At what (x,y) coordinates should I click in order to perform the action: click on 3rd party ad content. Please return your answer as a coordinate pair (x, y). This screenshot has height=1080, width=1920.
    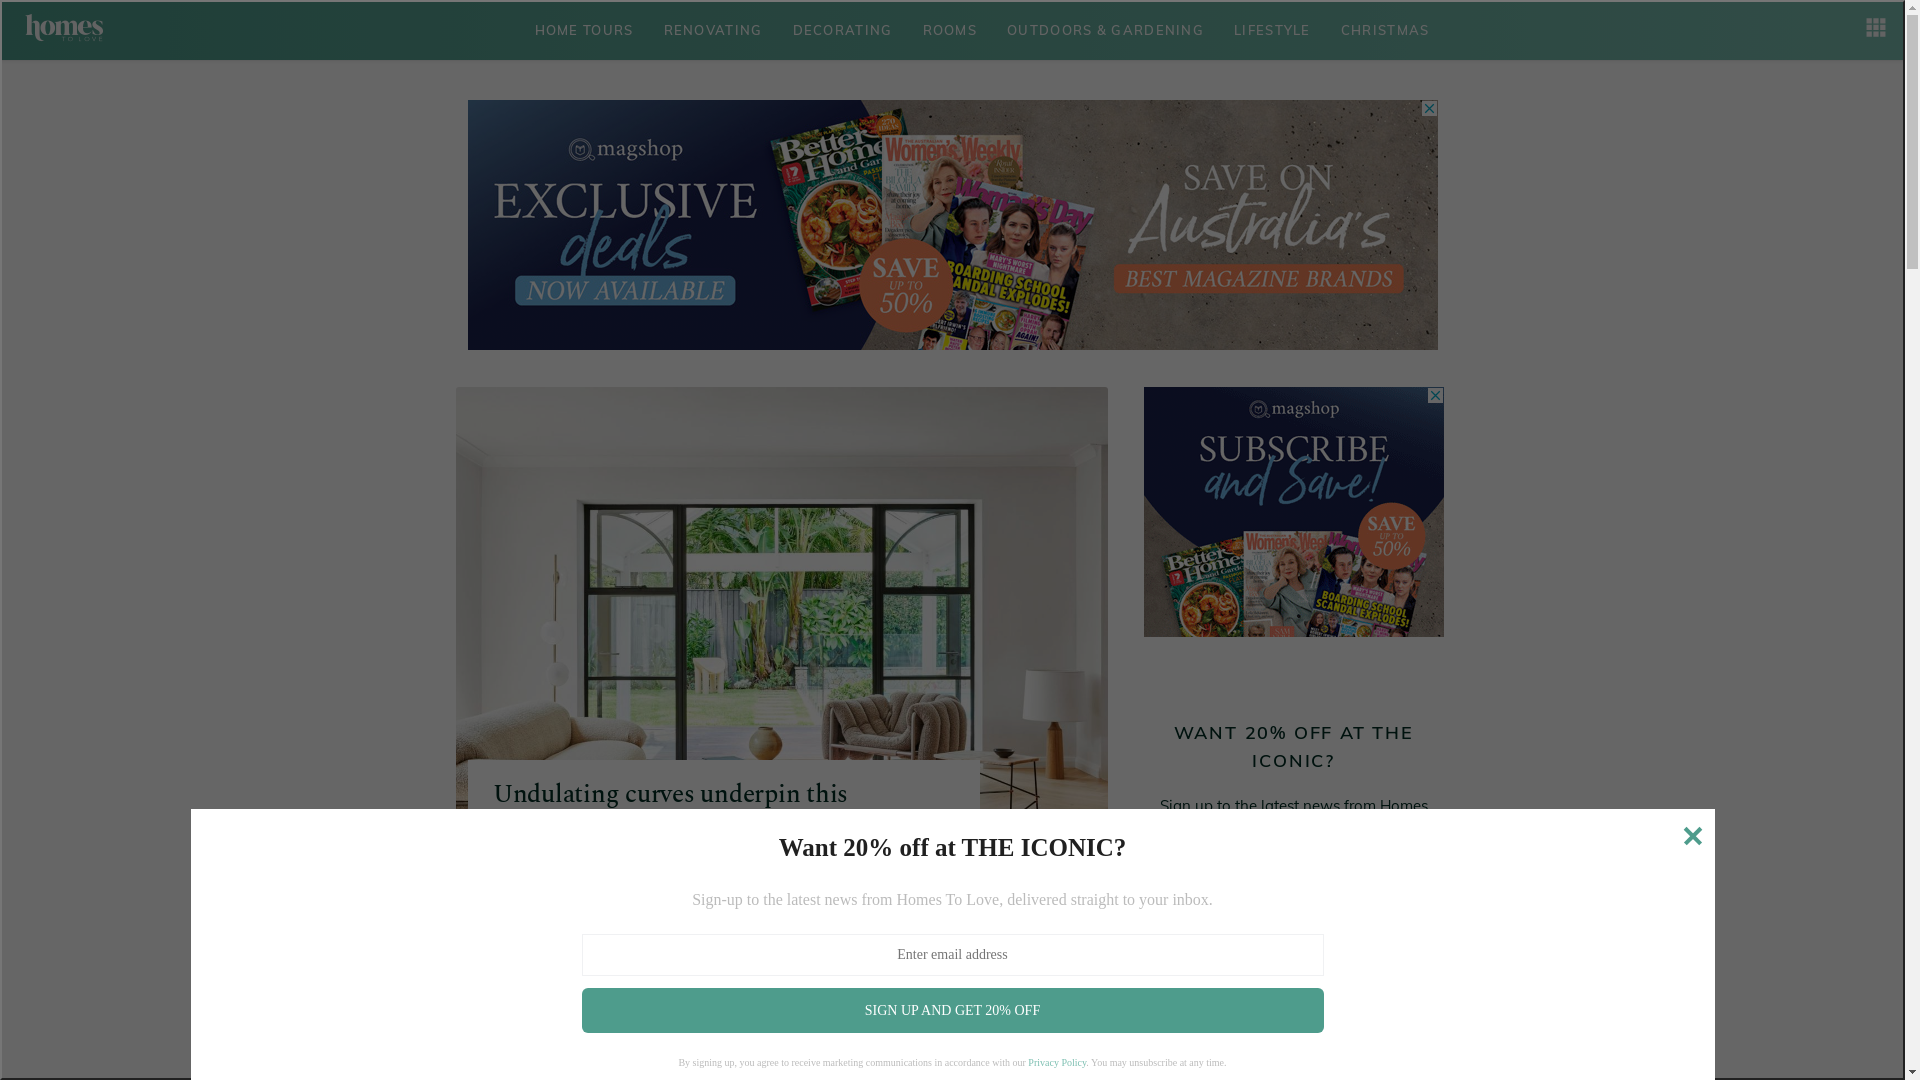
    Looking at the image, I should click on (1294, 512).